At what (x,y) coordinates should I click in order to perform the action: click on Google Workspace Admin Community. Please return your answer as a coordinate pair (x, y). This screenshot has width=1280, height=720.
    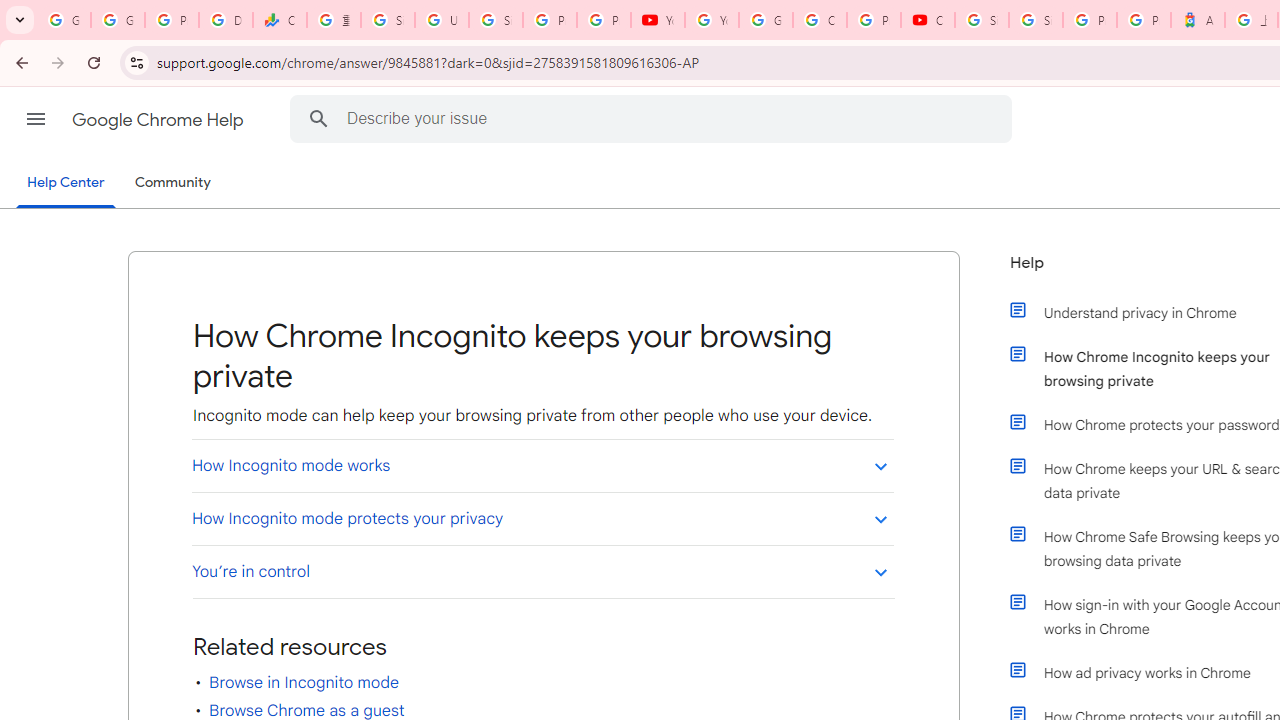
    Looking at the image, I should click on (64, 20).